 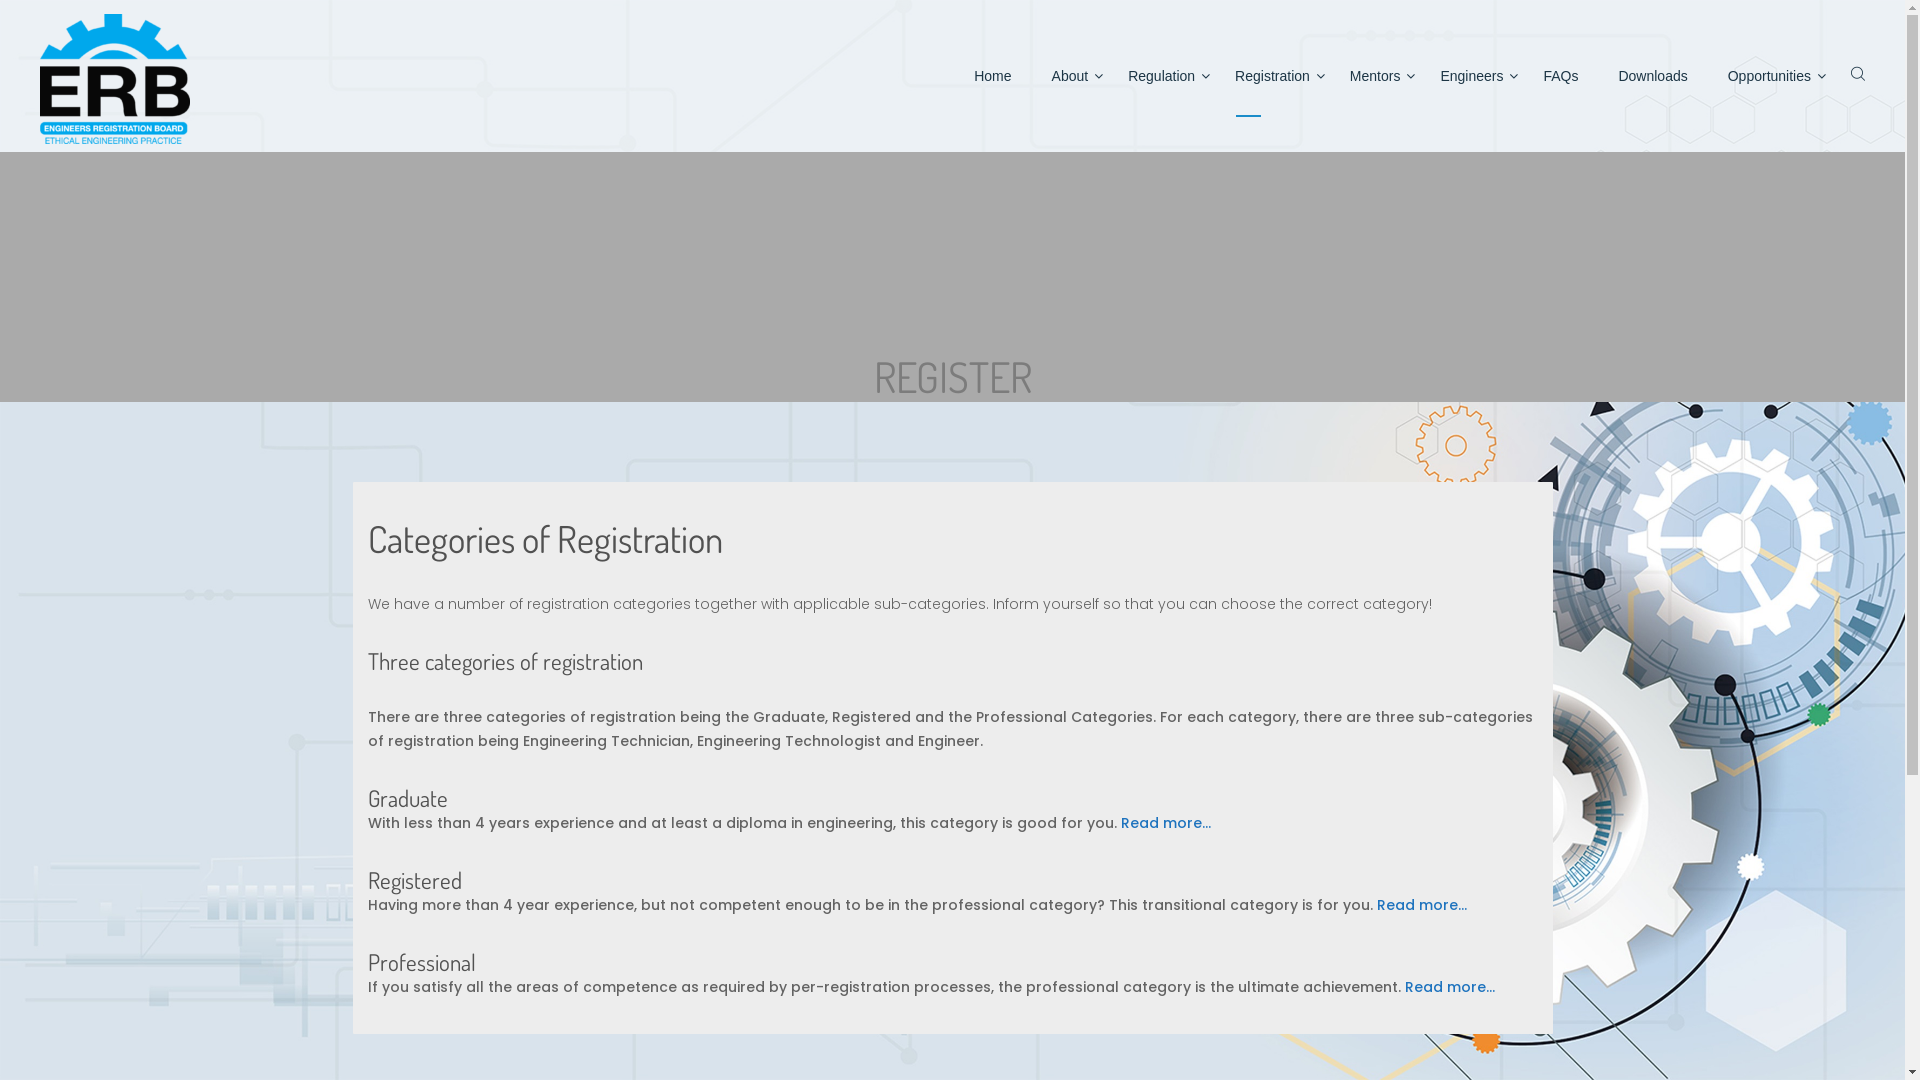 I want to click on Home, so click(x=992, y=76).